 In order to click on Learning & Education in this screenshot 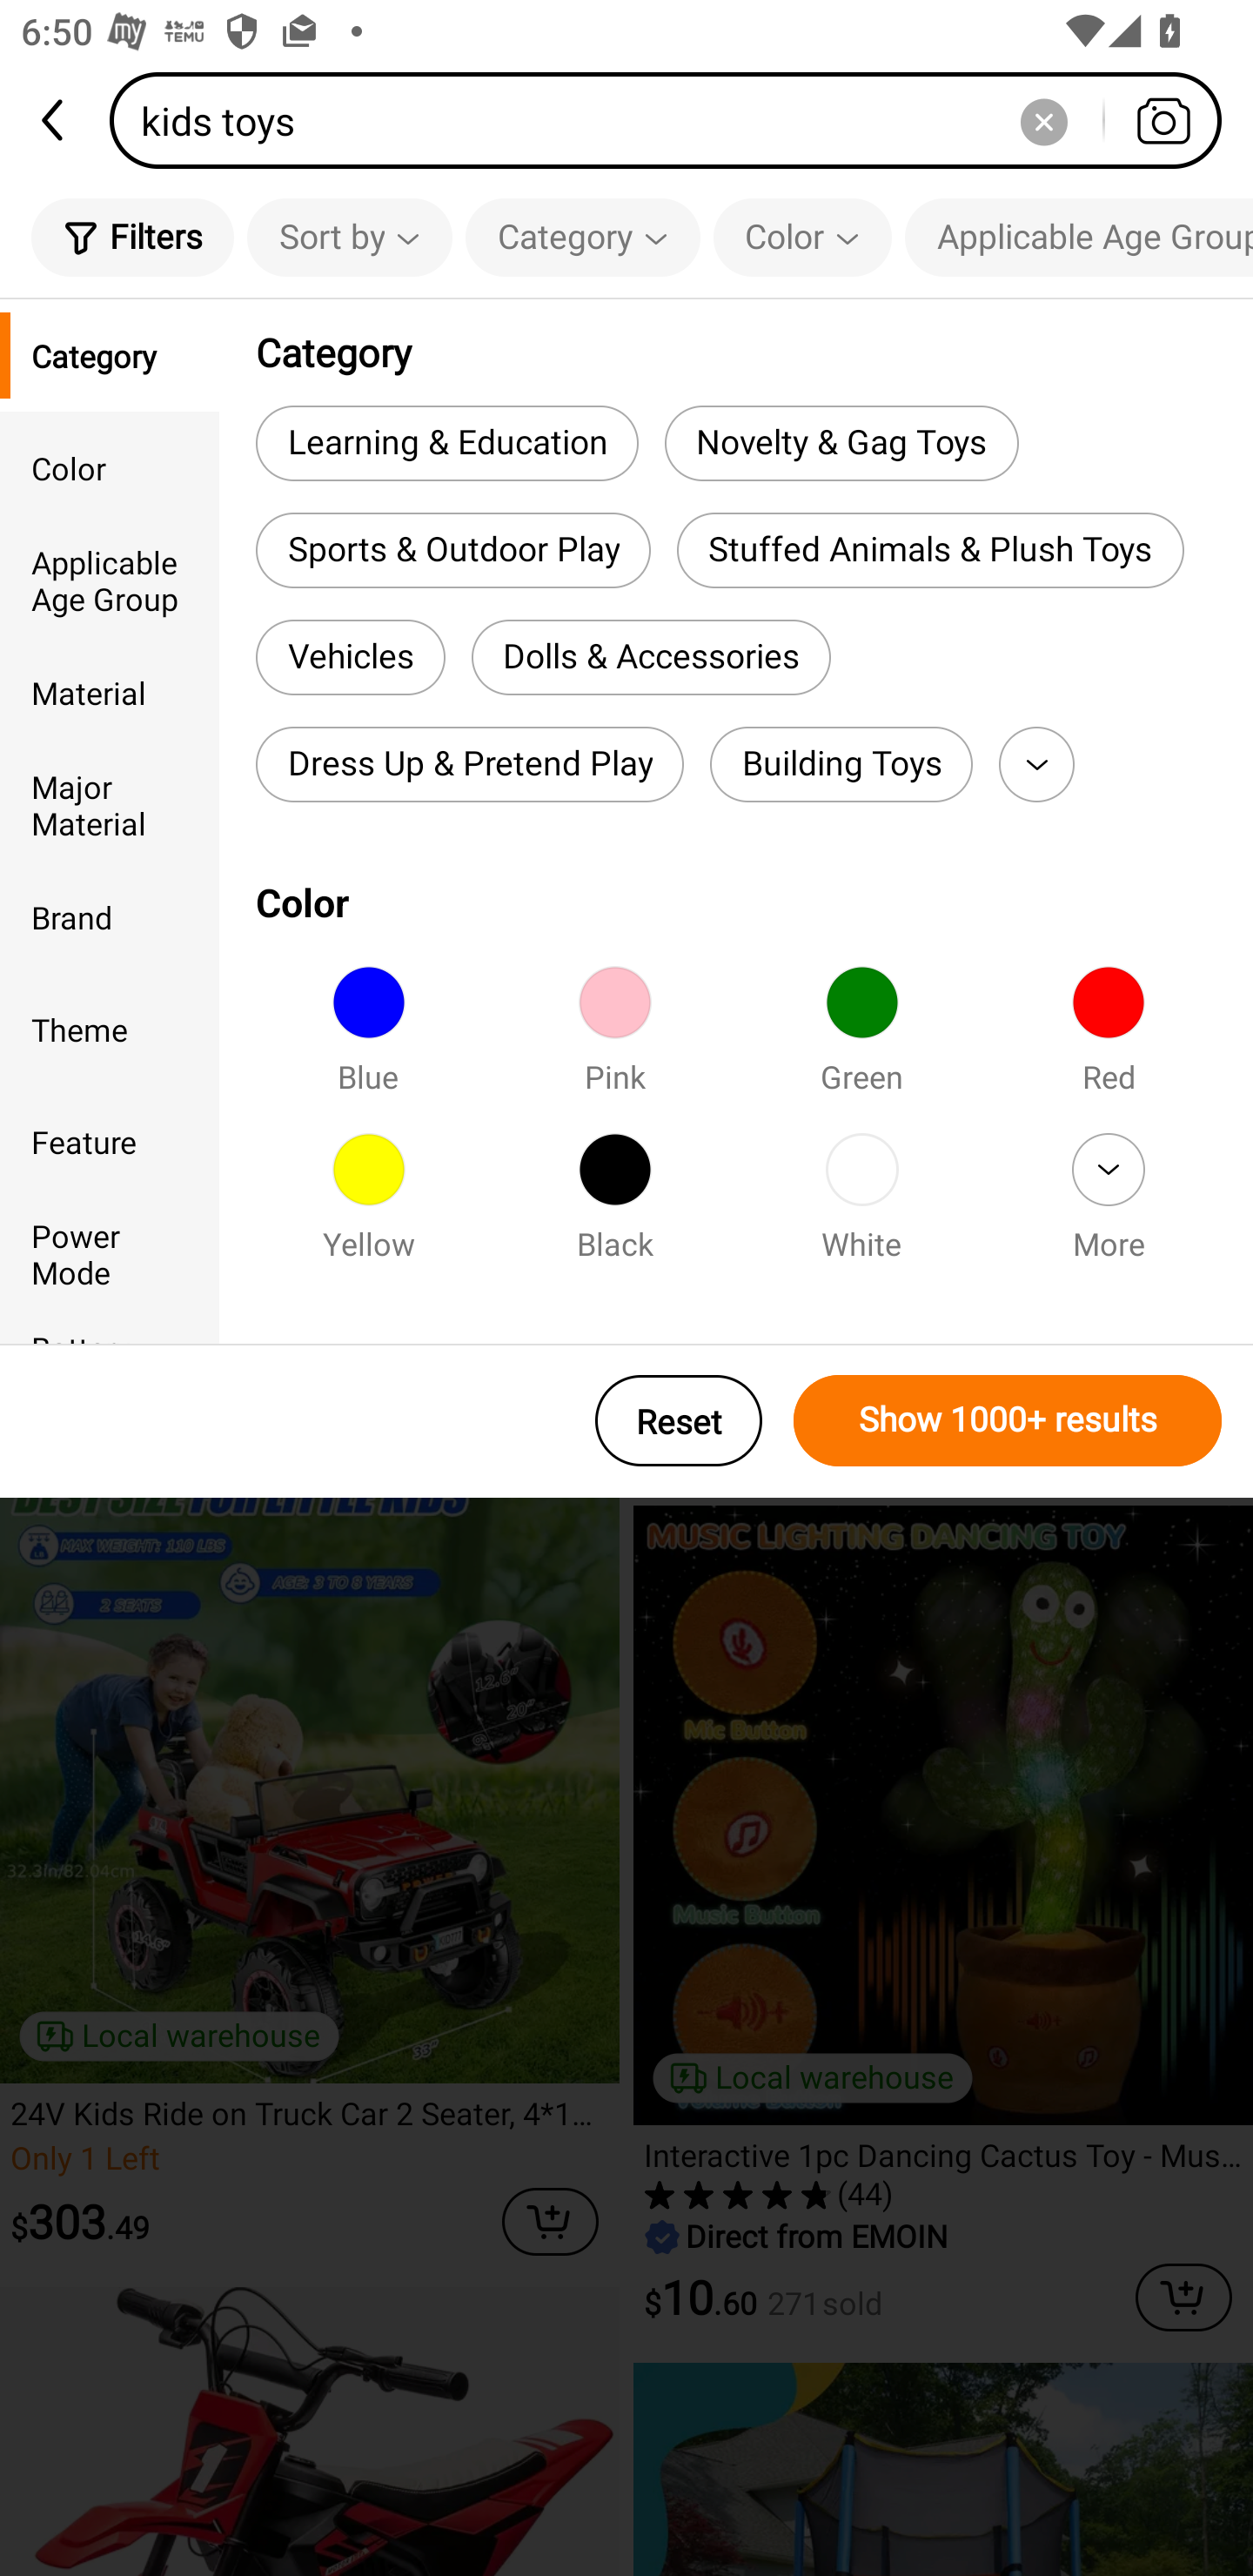, I will do `click(447, 442)`.